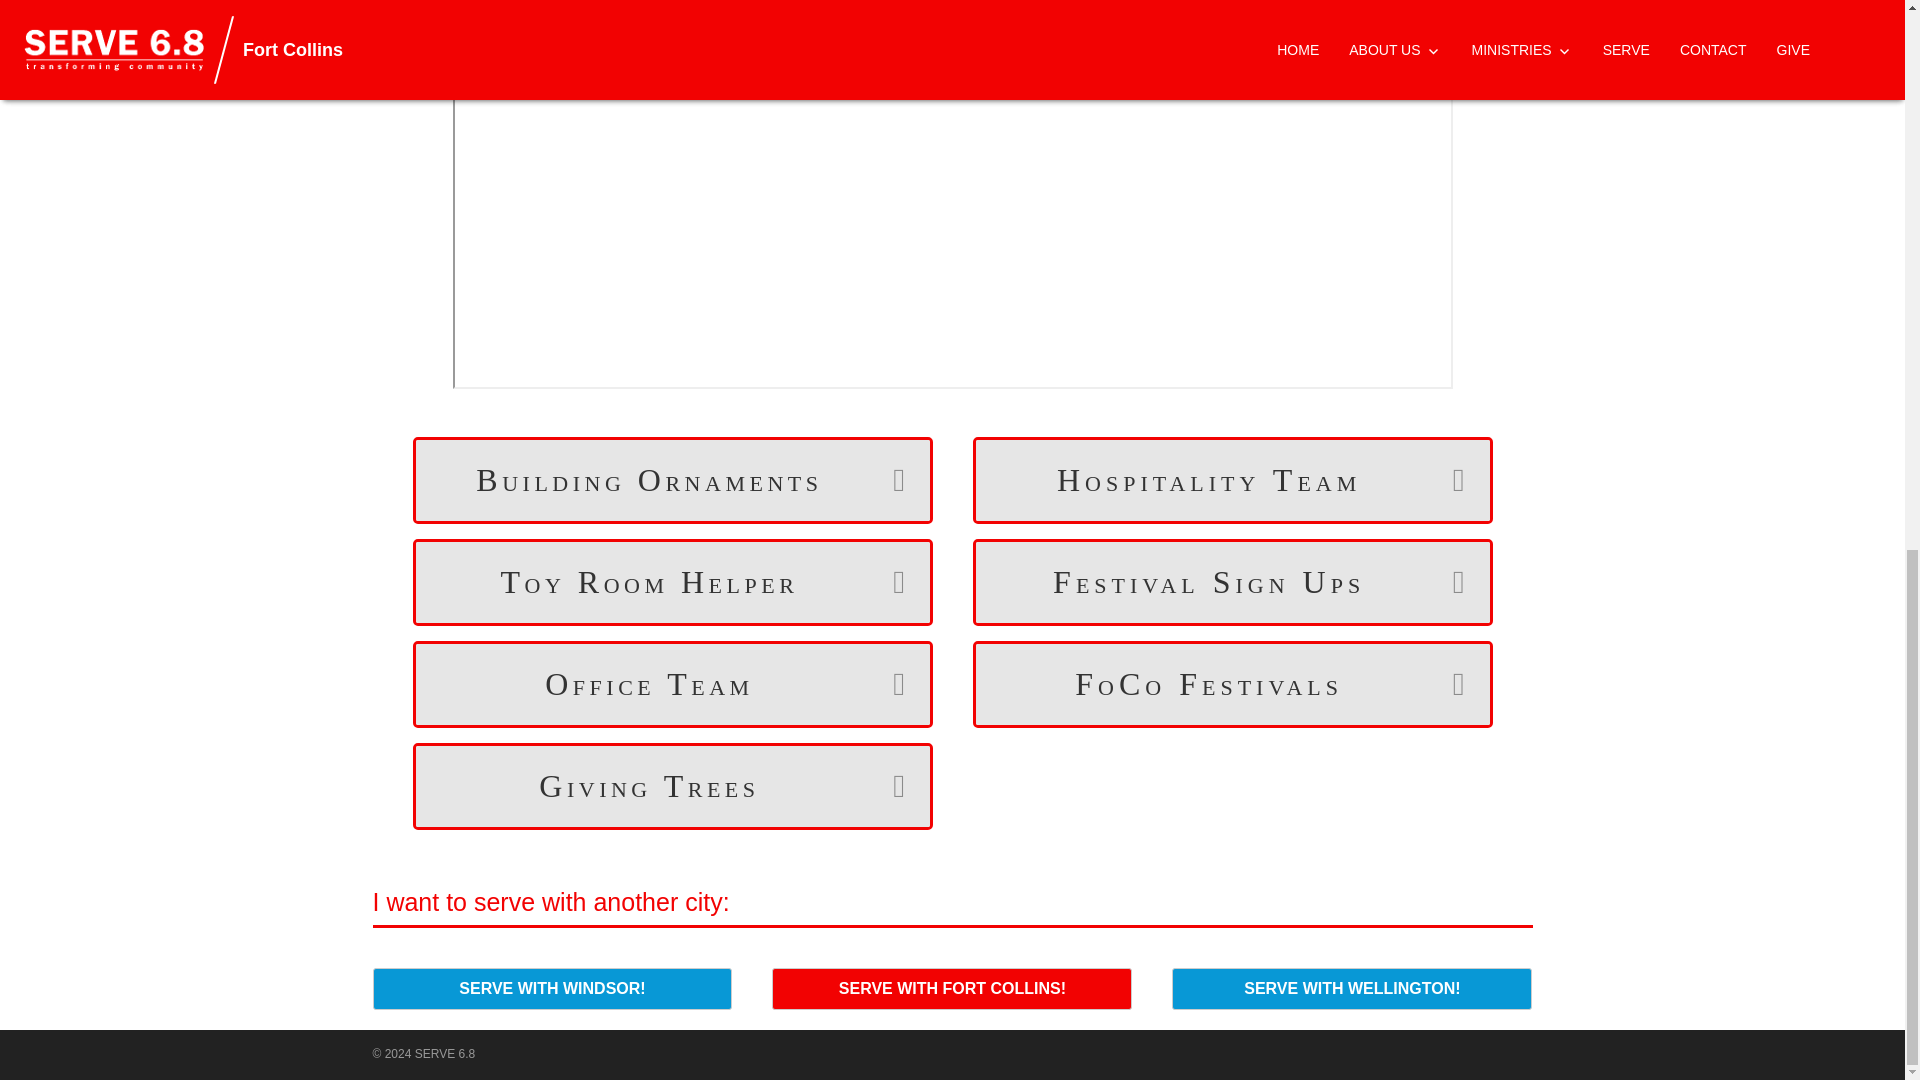 The image size is (1920, 1080). I want to click on Giving Trees, so click(650, 786).